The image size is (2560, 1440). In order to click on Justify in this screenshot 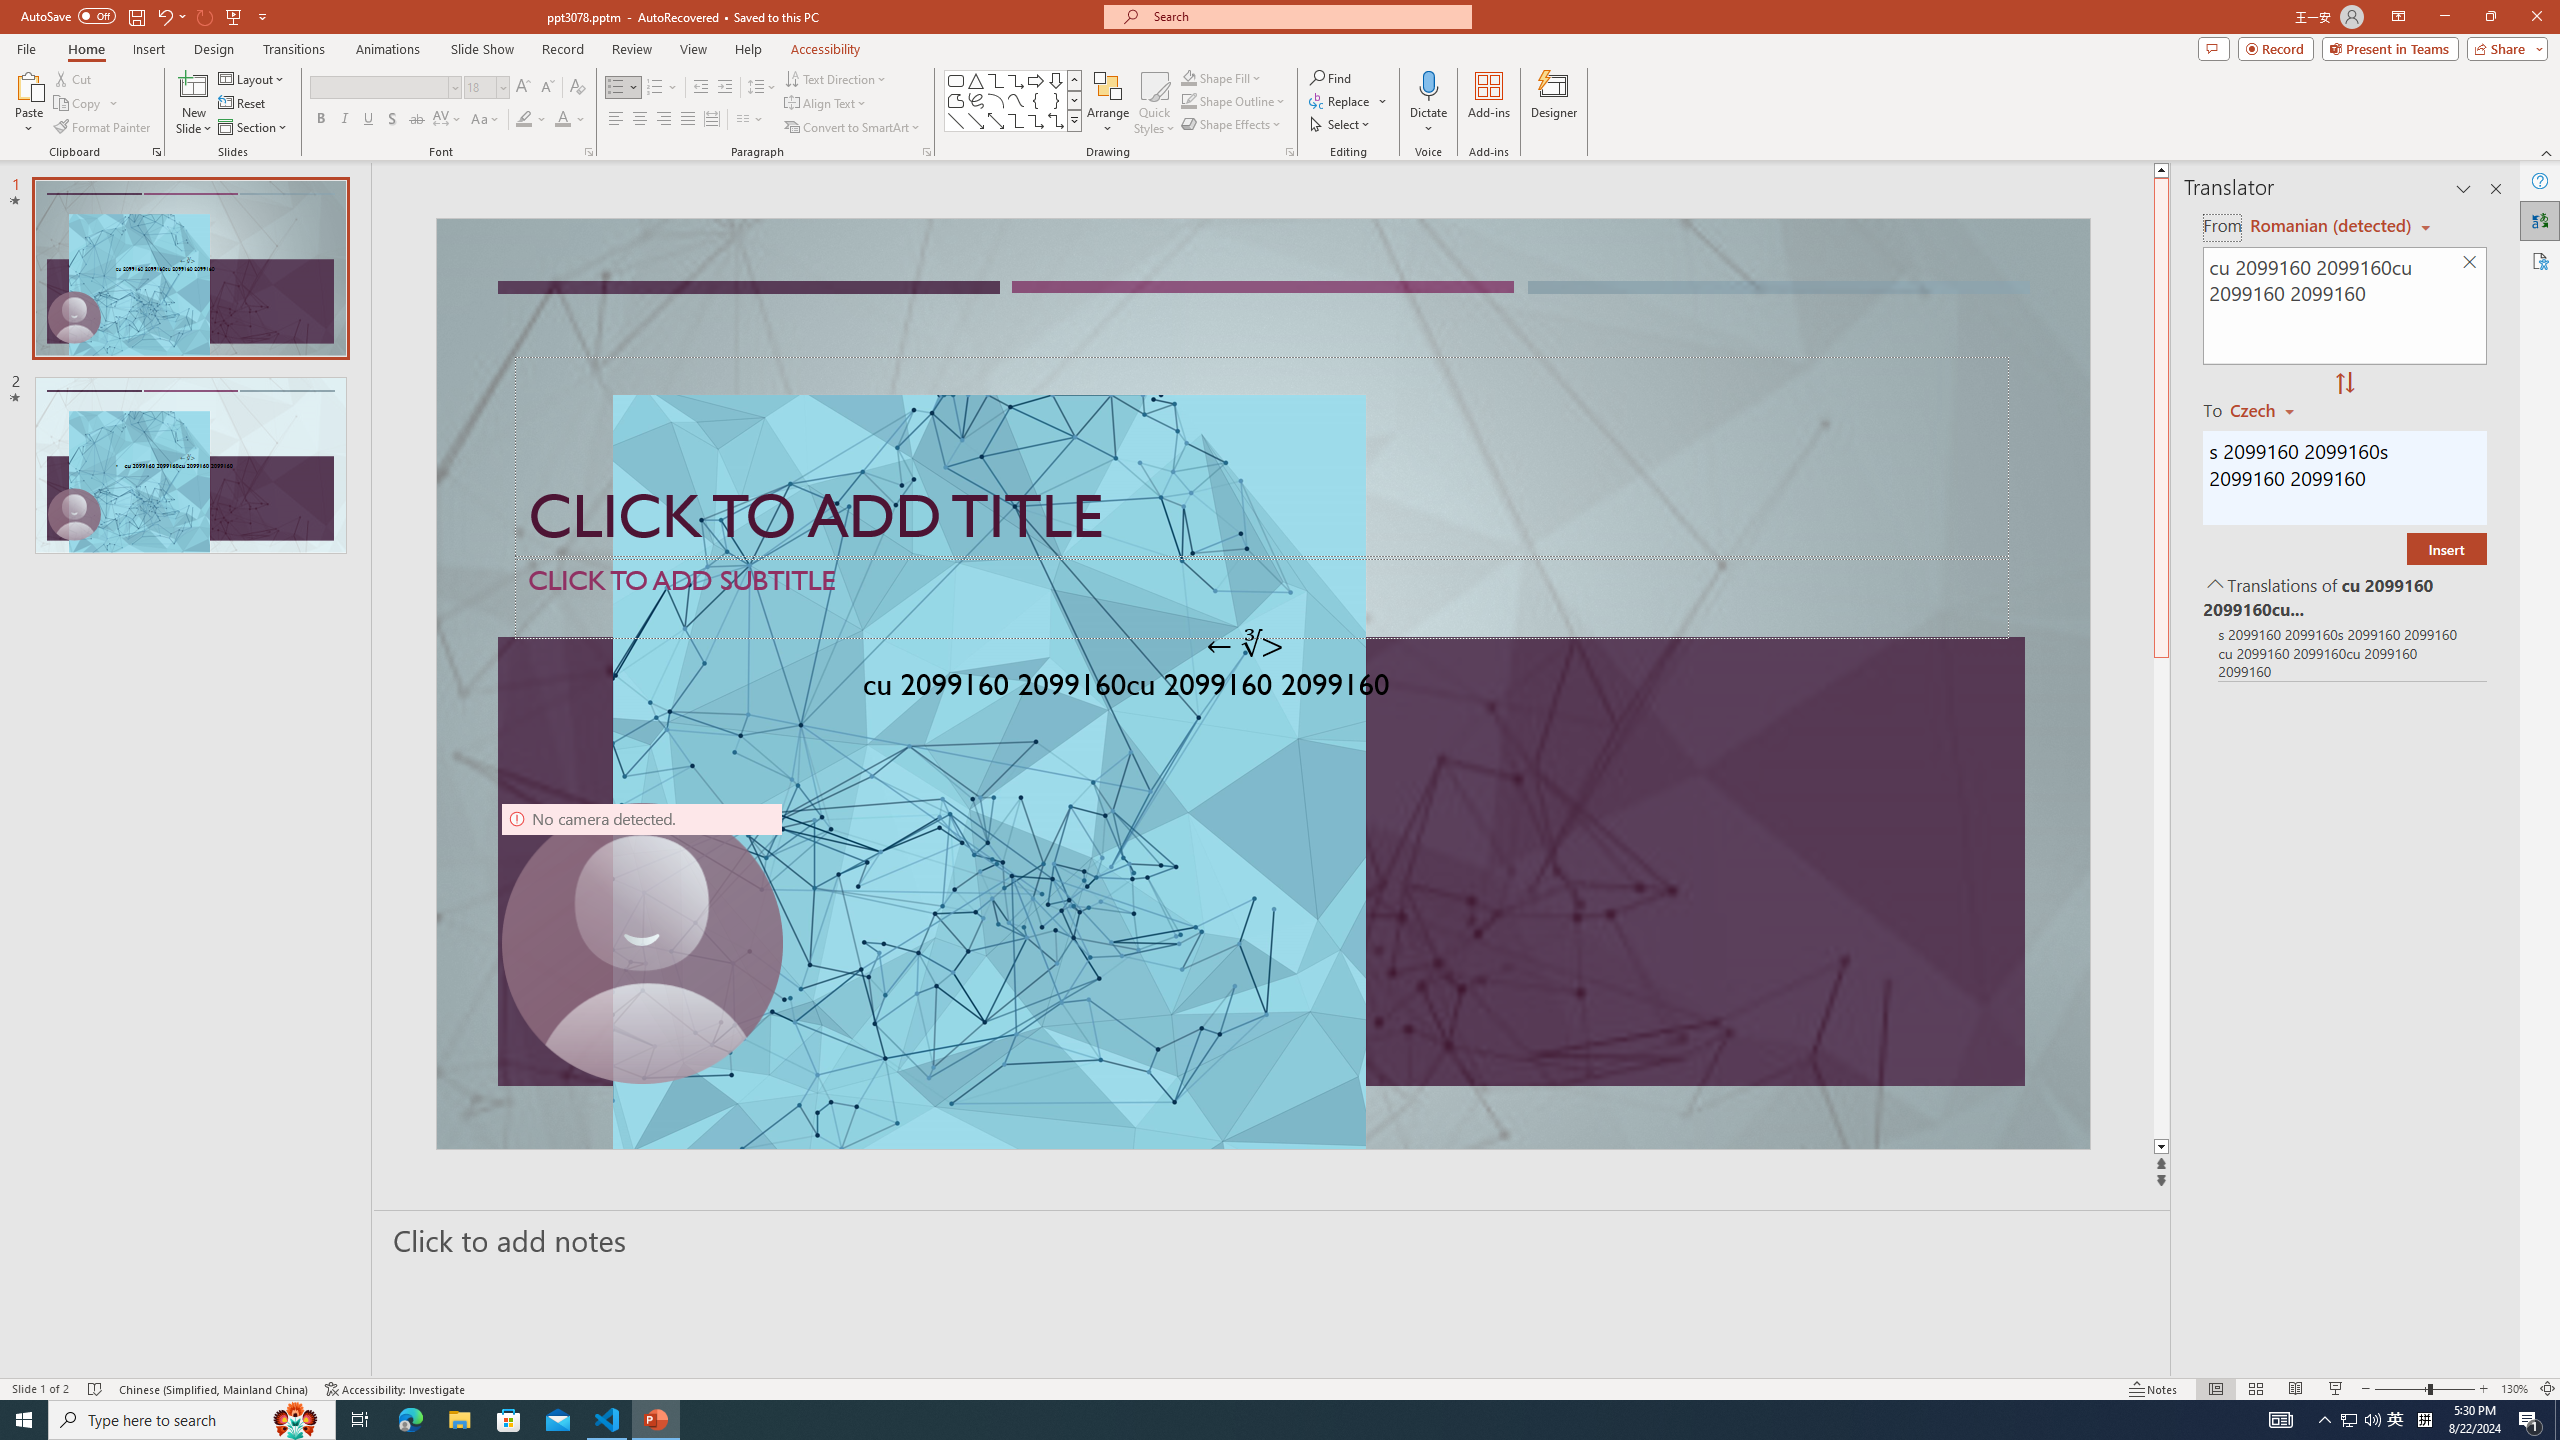, I will do `click(686, 120)`.